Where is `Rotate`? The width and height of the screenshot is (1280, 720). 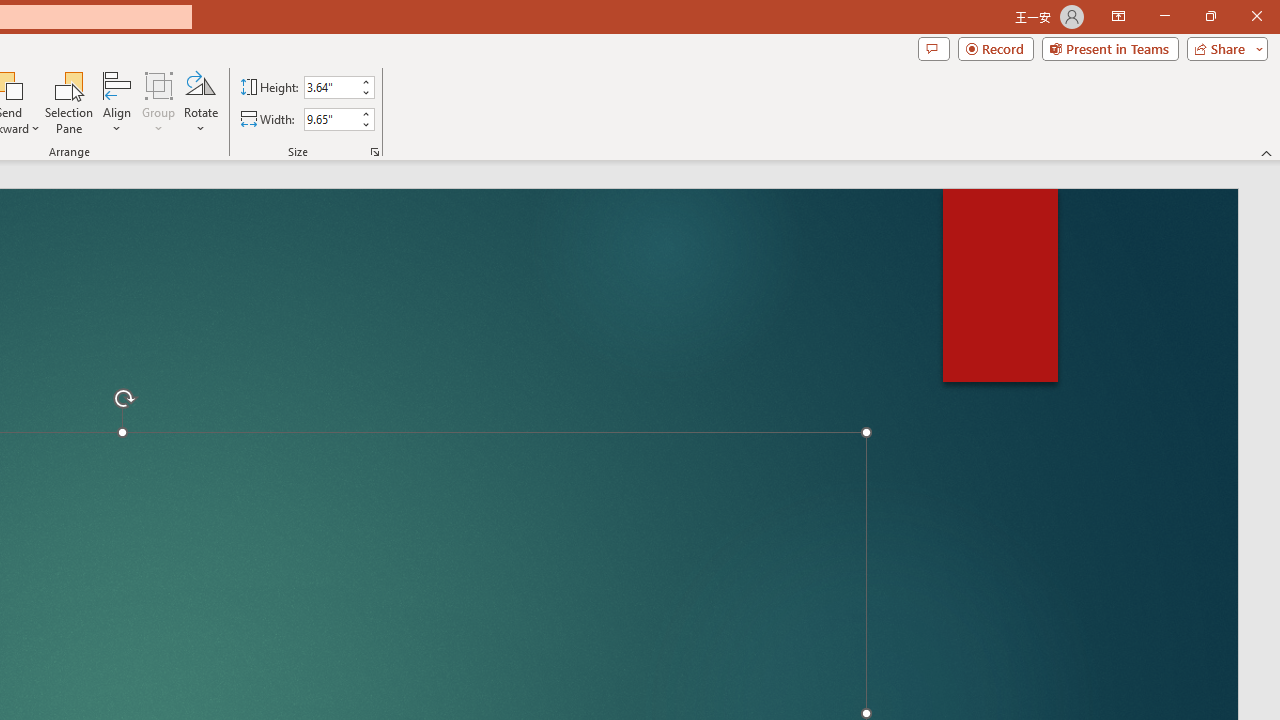 Rotate is located at coordinates (200, 102).